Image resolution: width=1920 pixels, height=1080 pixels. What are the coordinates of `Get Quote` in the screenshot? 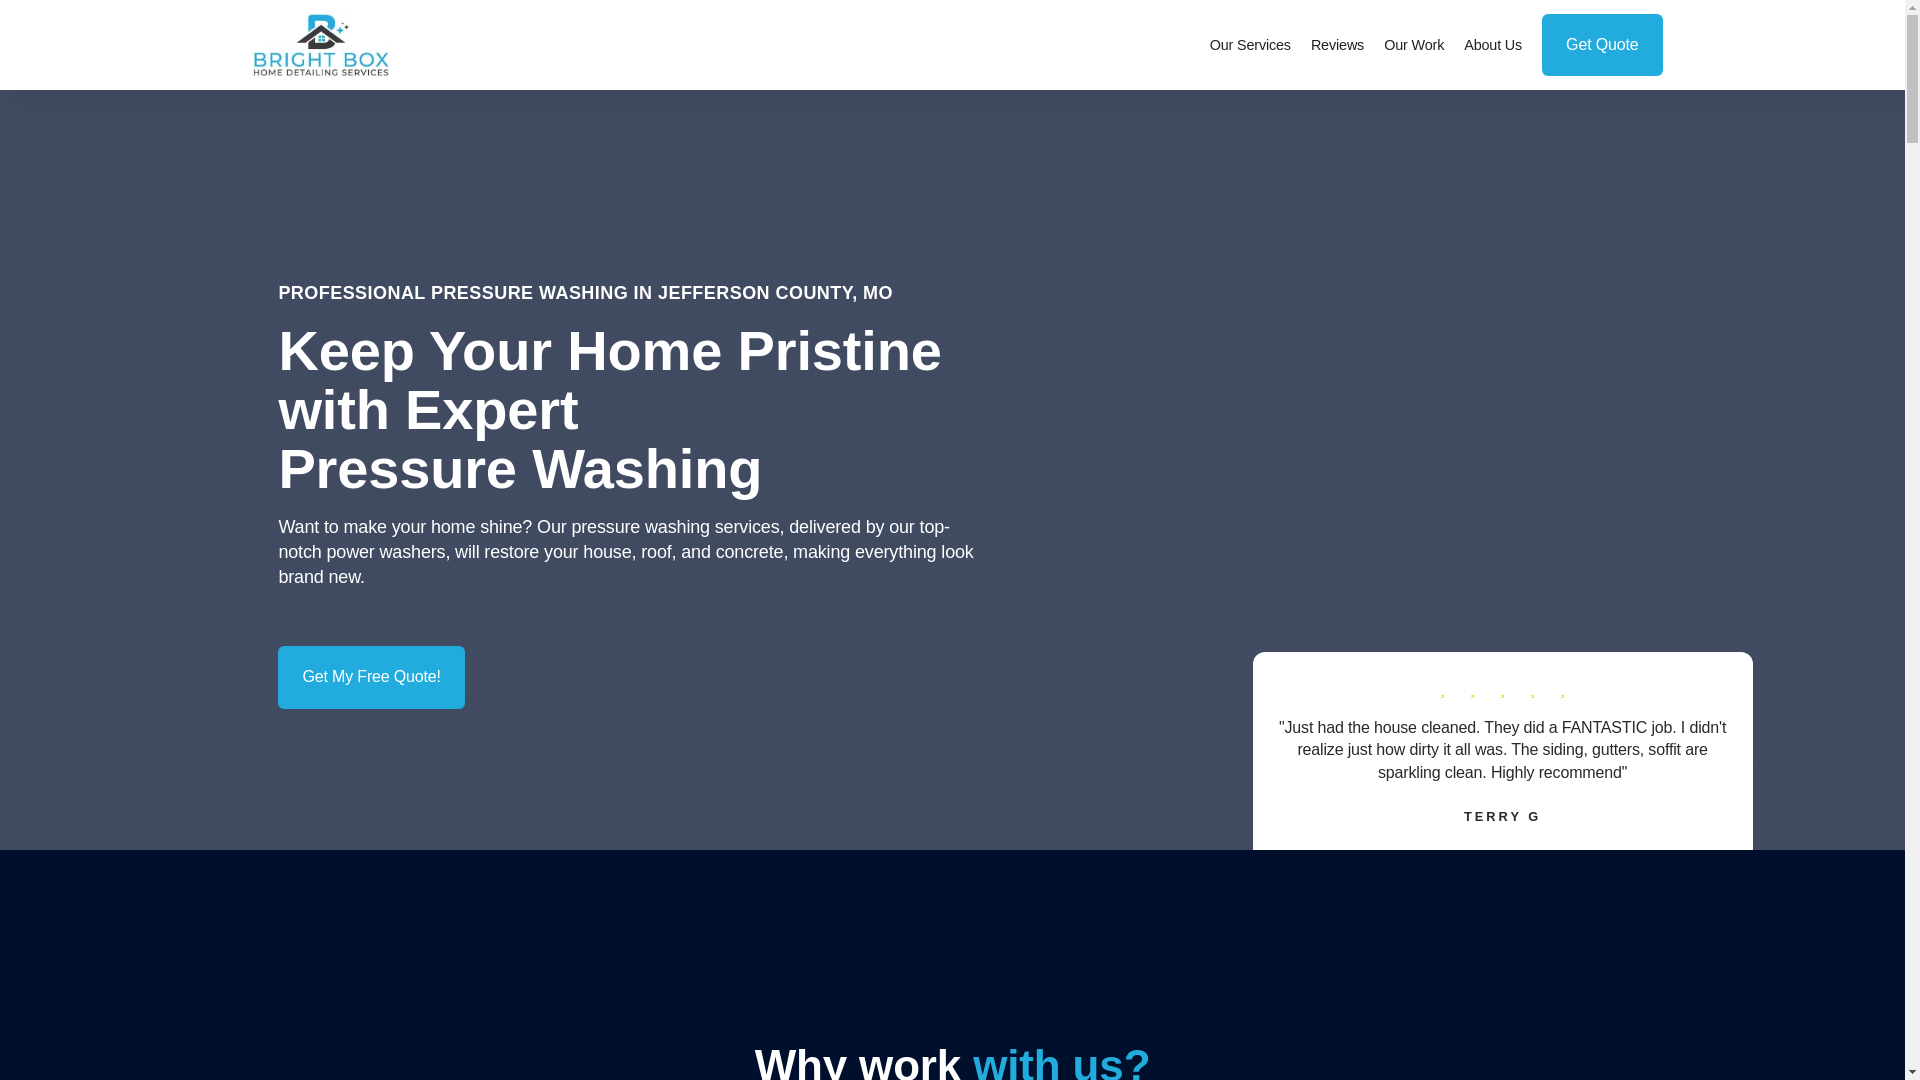 It's located at (1602, 44).